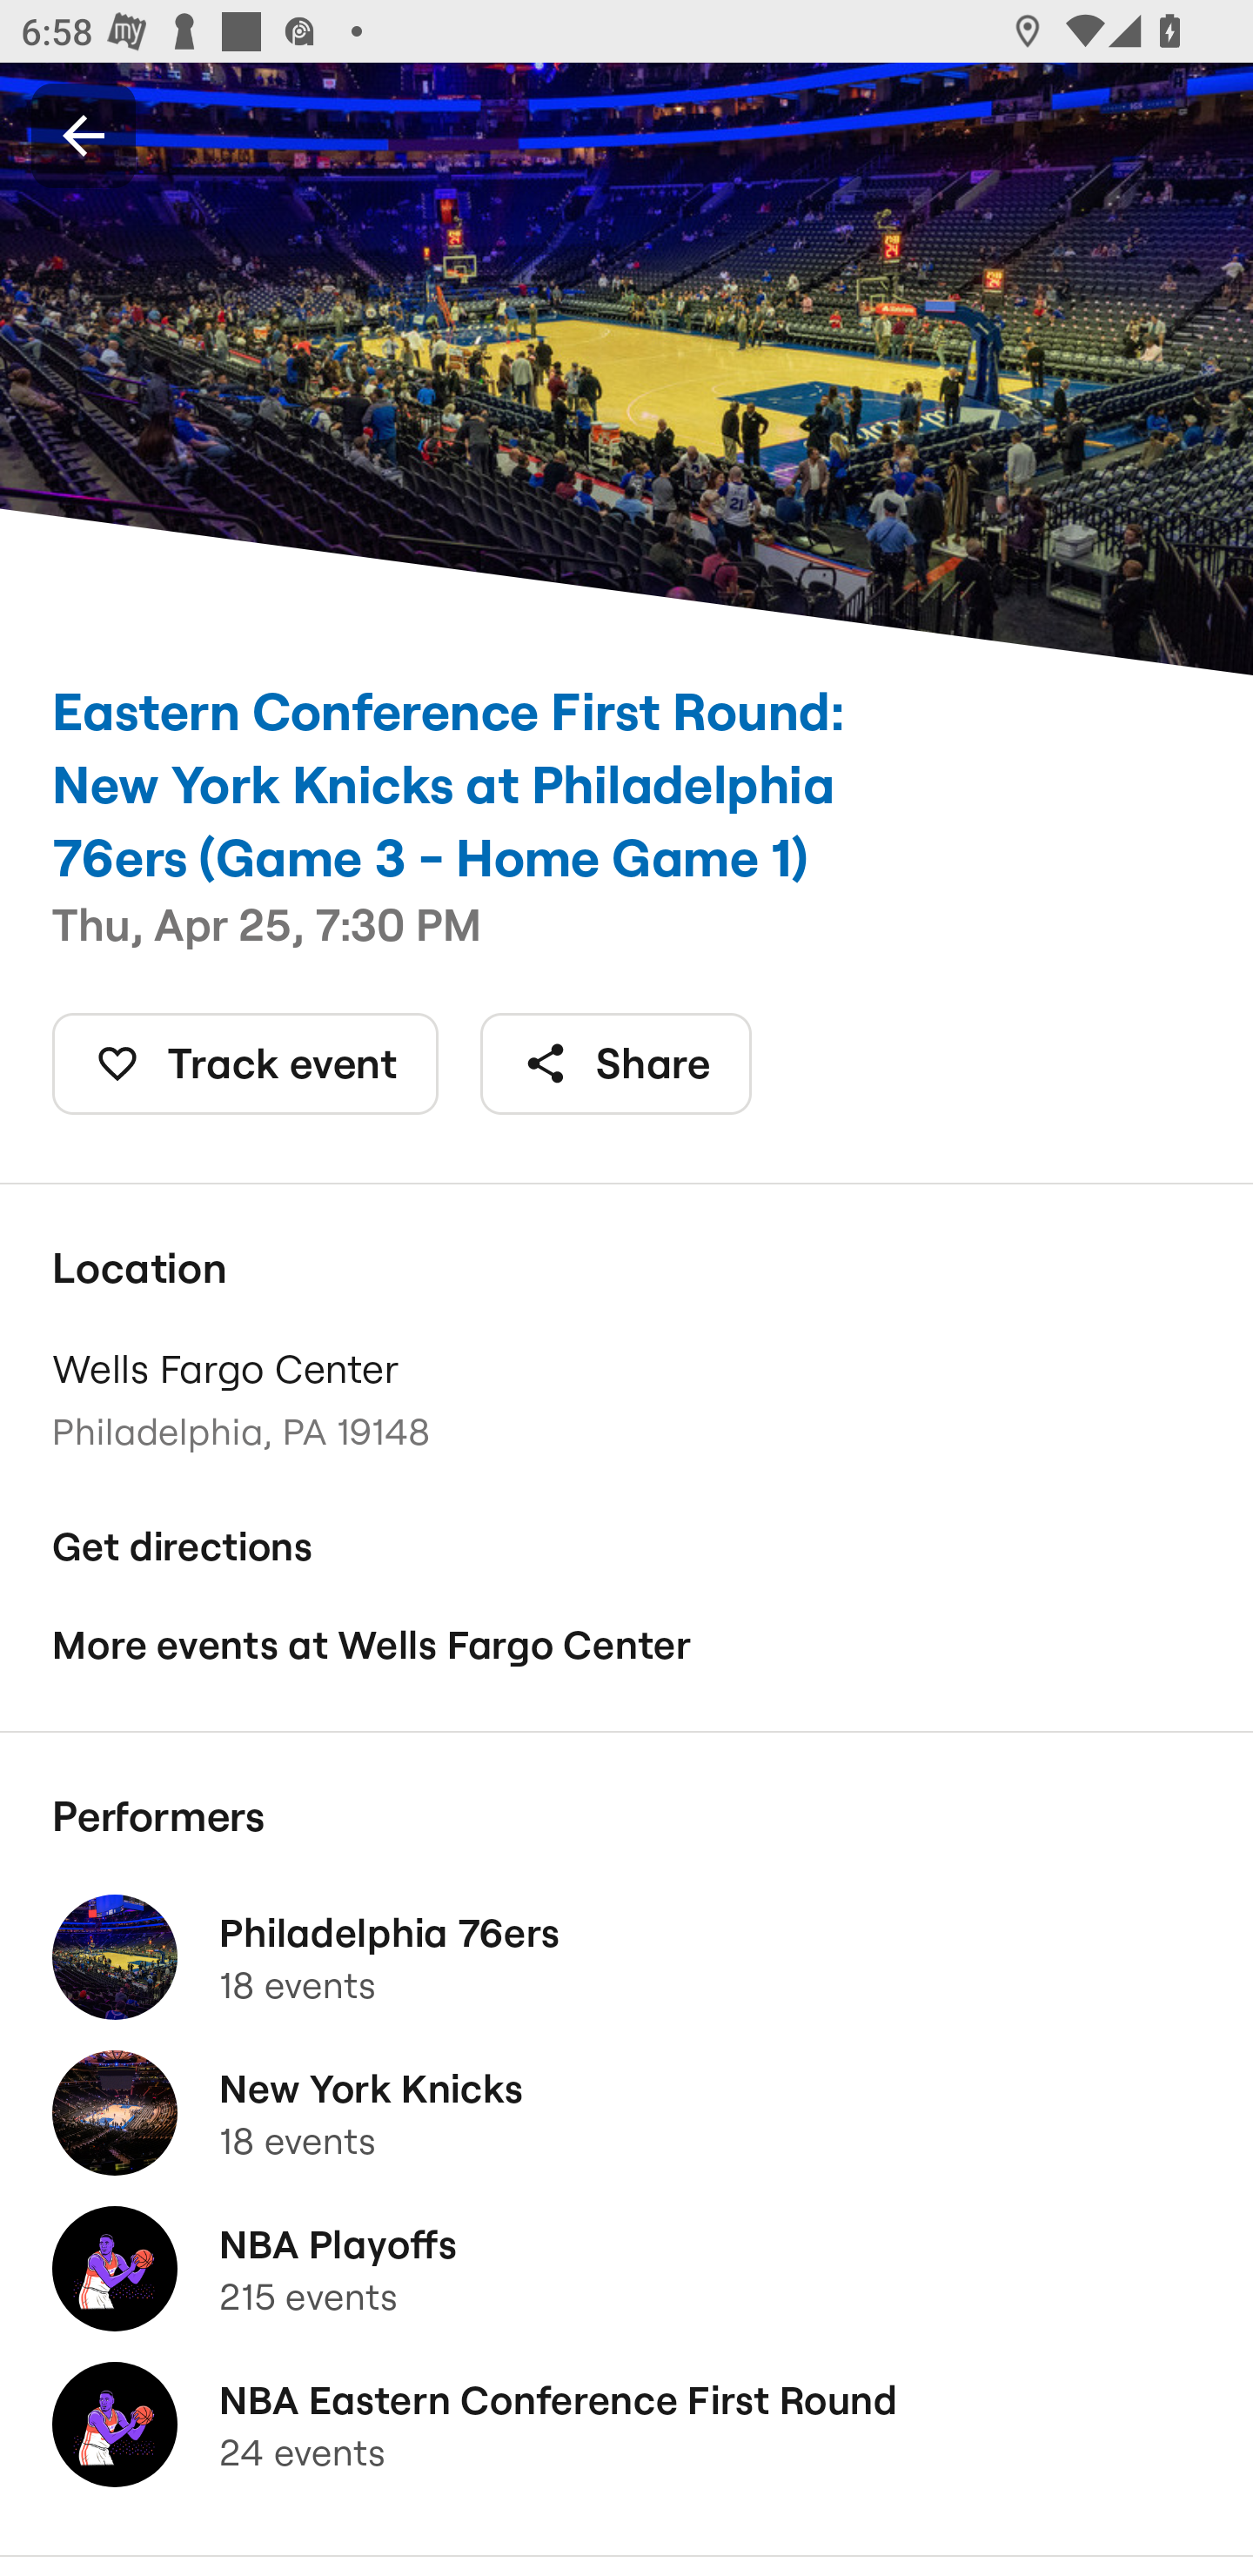 This screenshot has height=2576, width=1253. I want to click on Get directions, so click(626, 1546).